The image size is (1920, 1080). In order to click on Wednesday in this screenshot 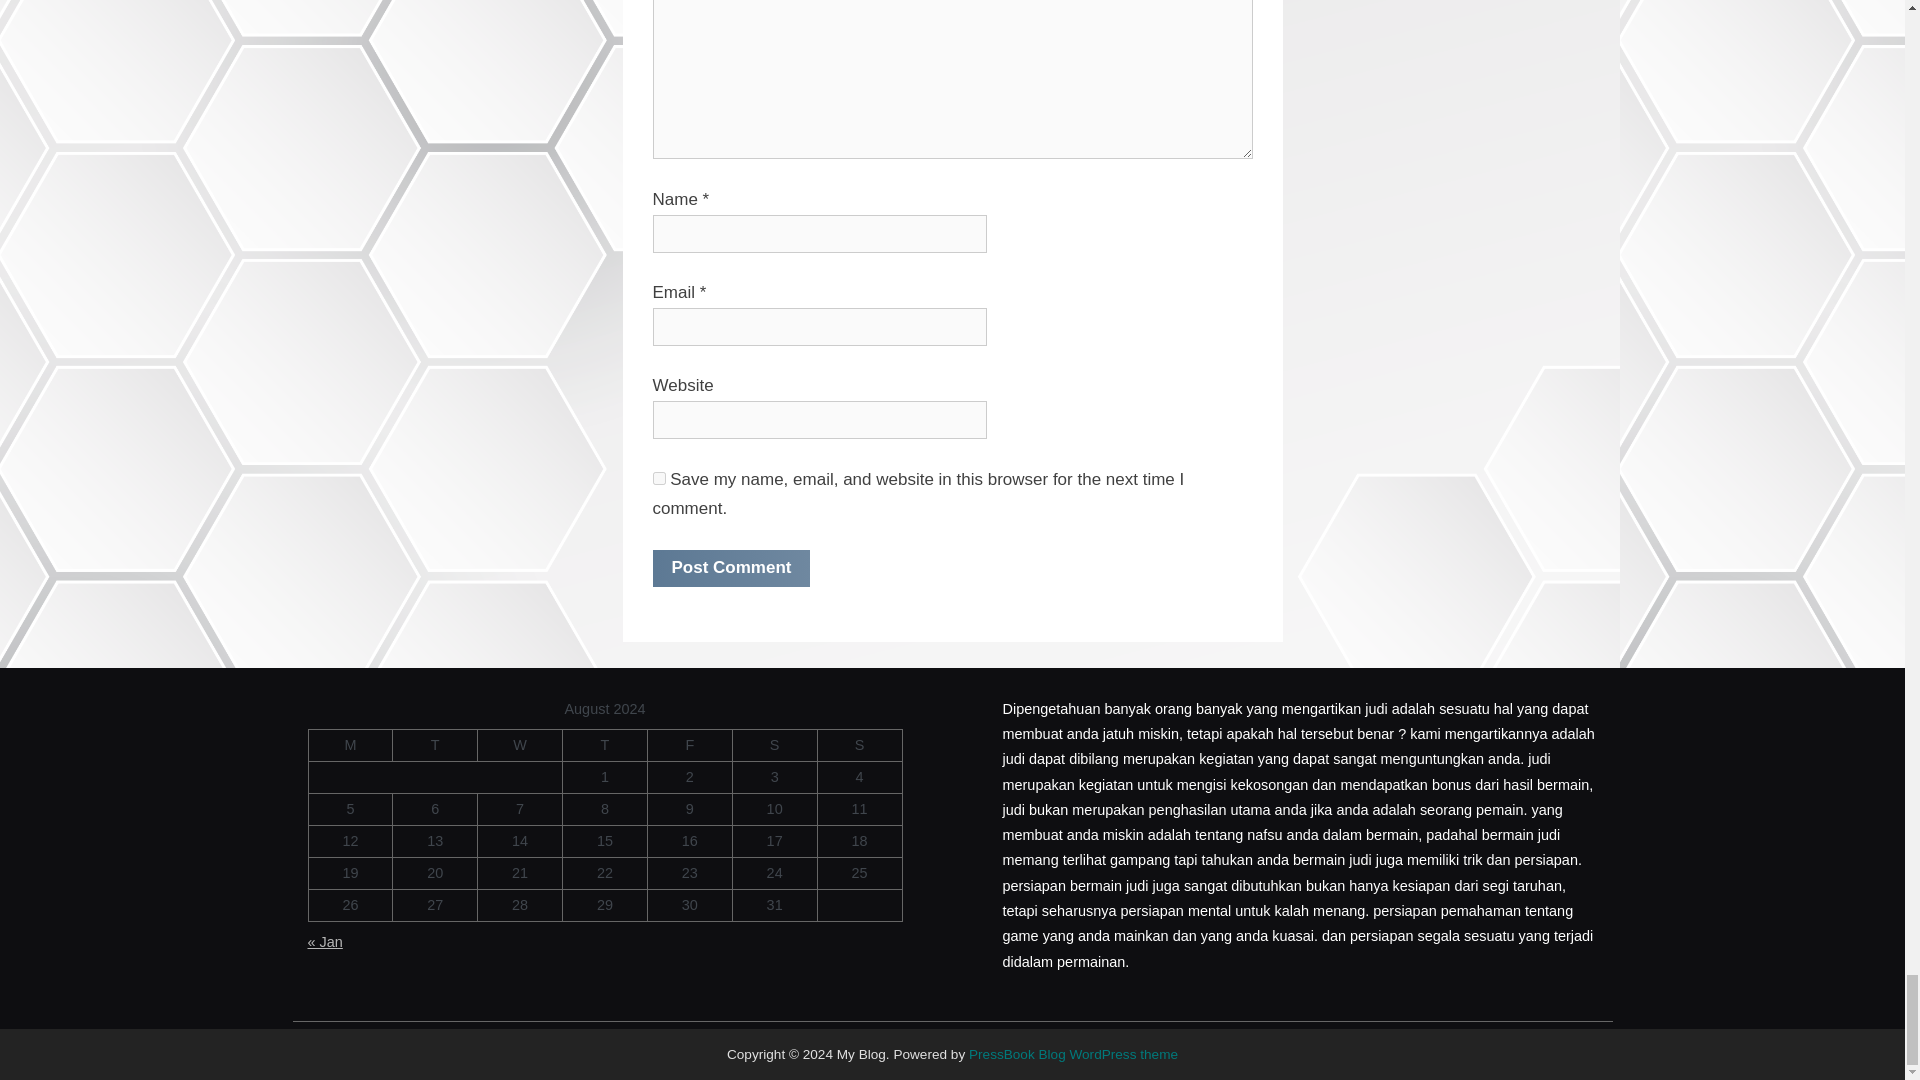, I will do `click(520, 746)`.